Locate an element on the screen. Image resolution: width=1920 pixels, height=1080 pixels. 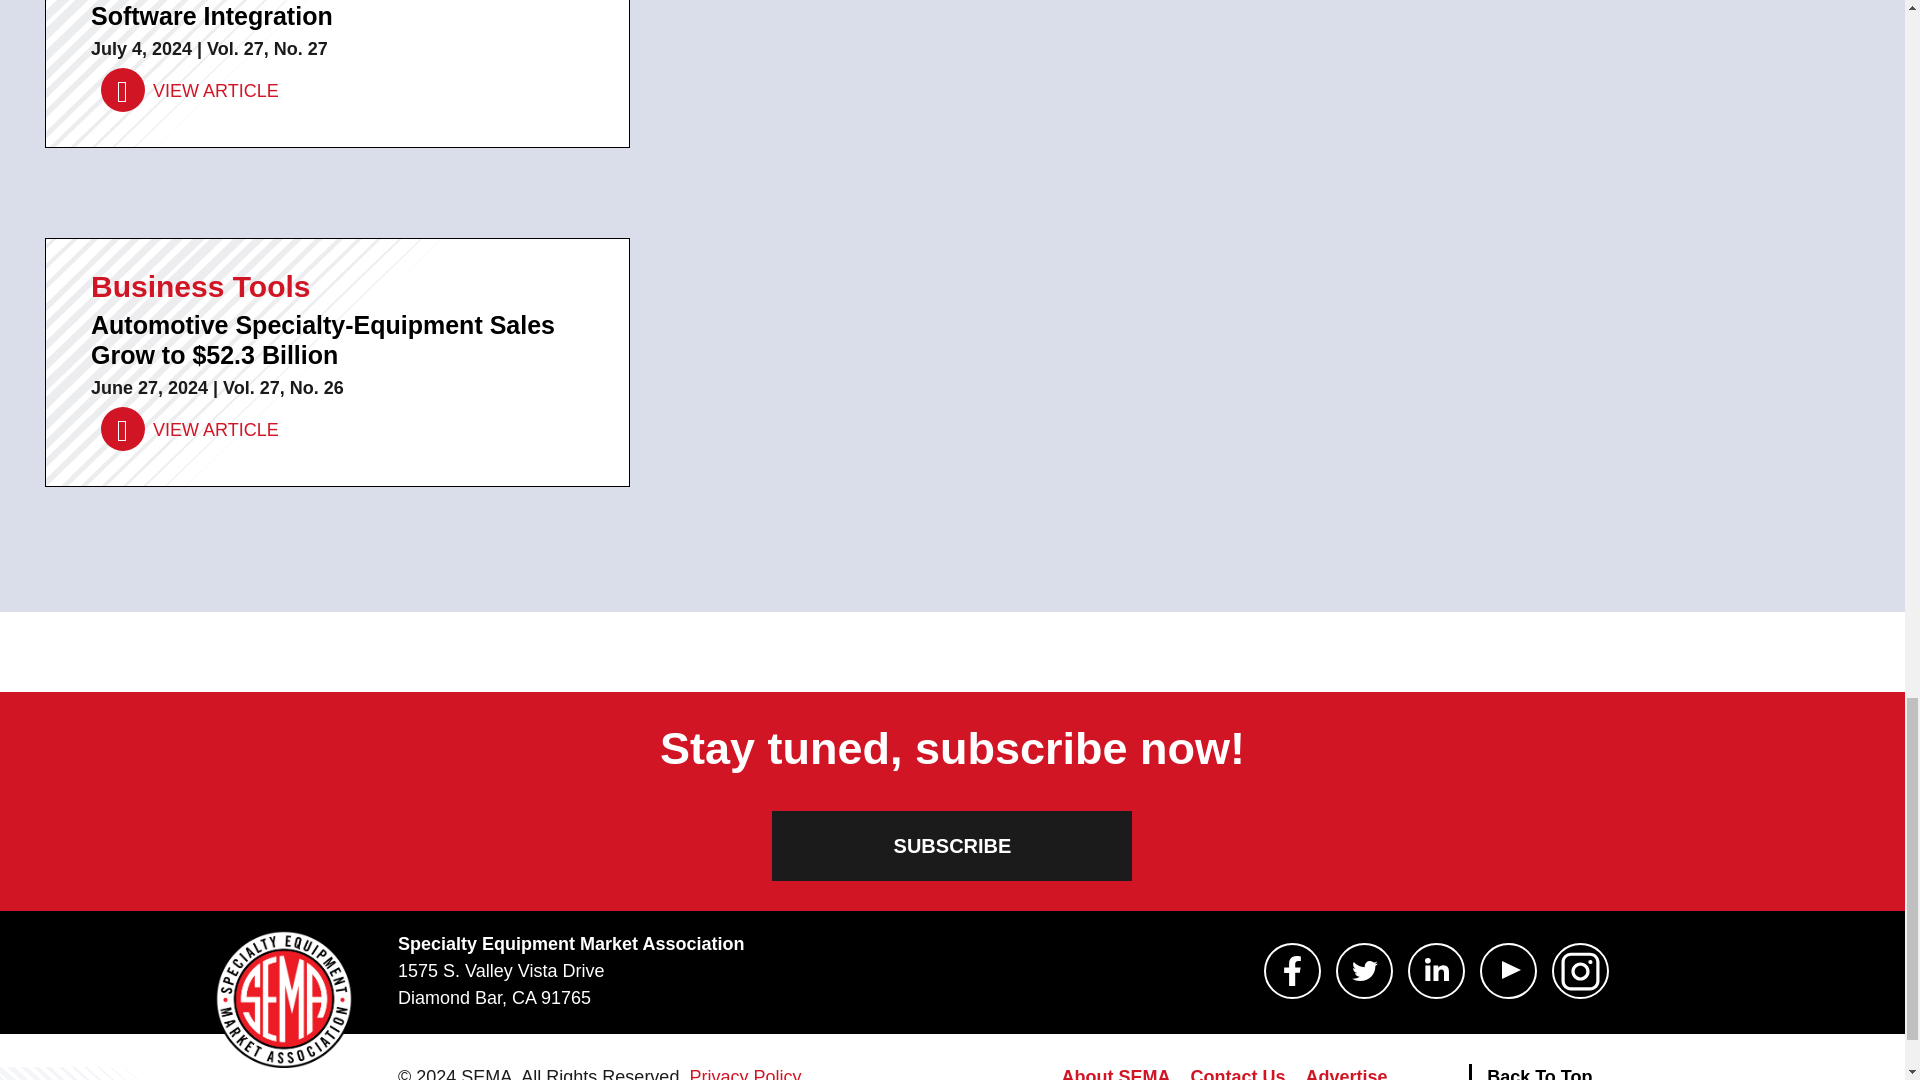
VIEW ARTICLE is located at coordinates (190, 91).